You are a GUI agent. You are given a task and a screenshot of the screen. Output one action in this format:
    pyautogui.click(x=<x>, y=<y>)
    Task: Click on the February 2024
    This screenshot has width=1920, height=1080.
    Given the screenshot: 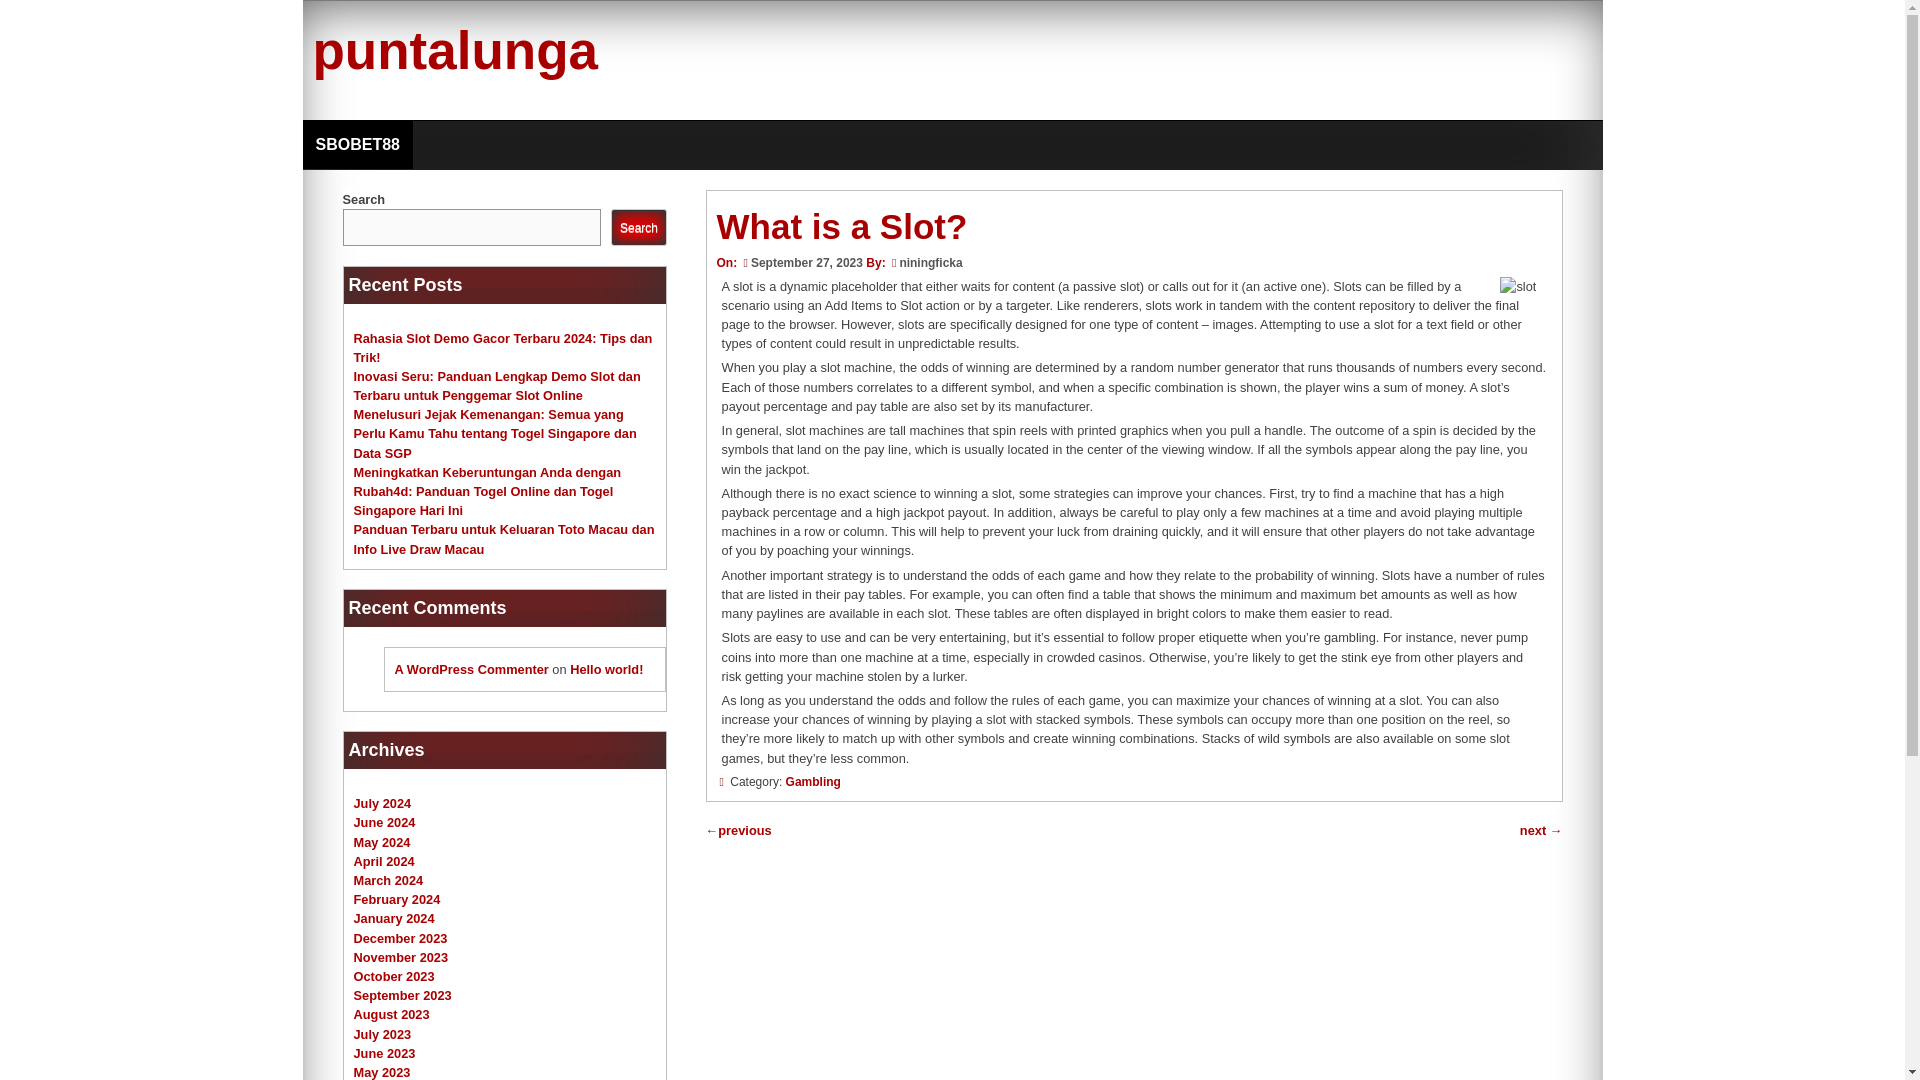 What is the action you would take?
    pyautogui.click(x=397, y=900)
    